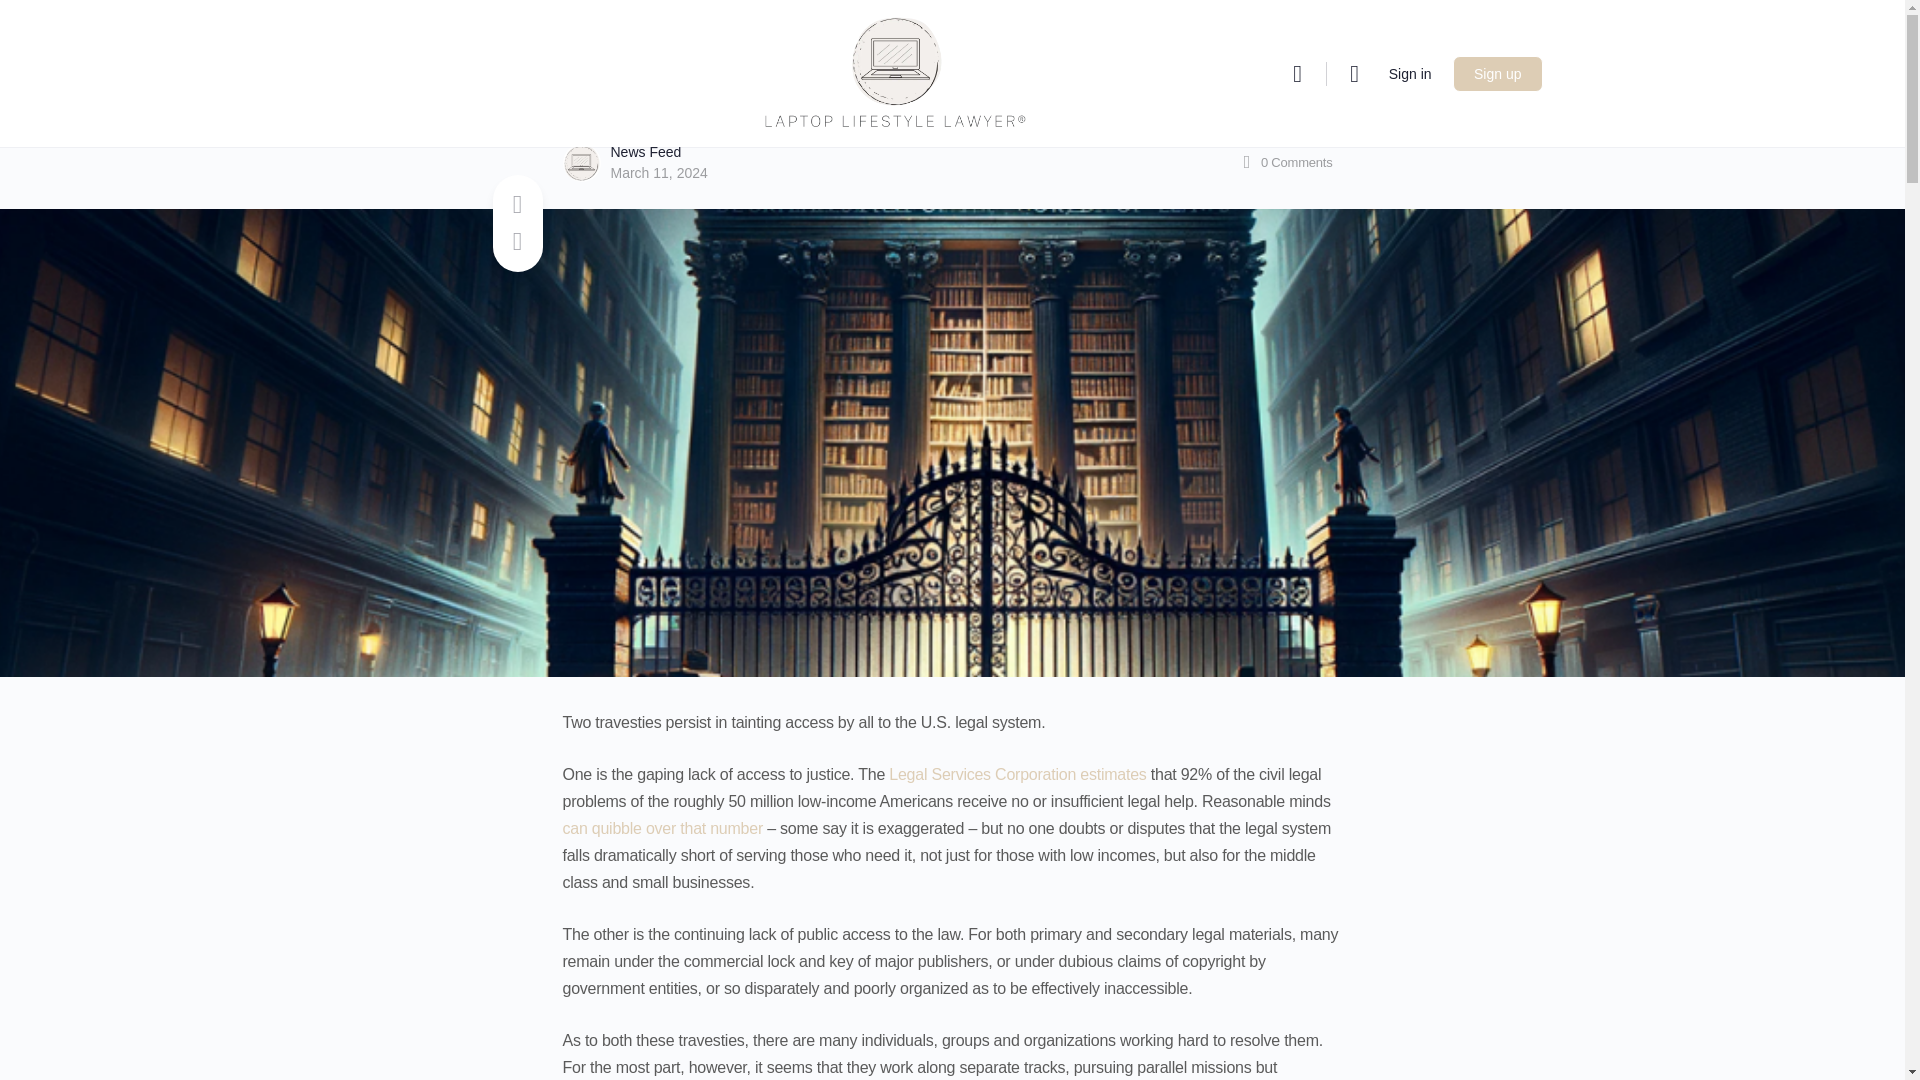 The width and height of the screenshot is (1920, 1080). What do you see at coordinates (646, 151) in the screenshot?
I see `News Feed` at bounding box center [646, 151].